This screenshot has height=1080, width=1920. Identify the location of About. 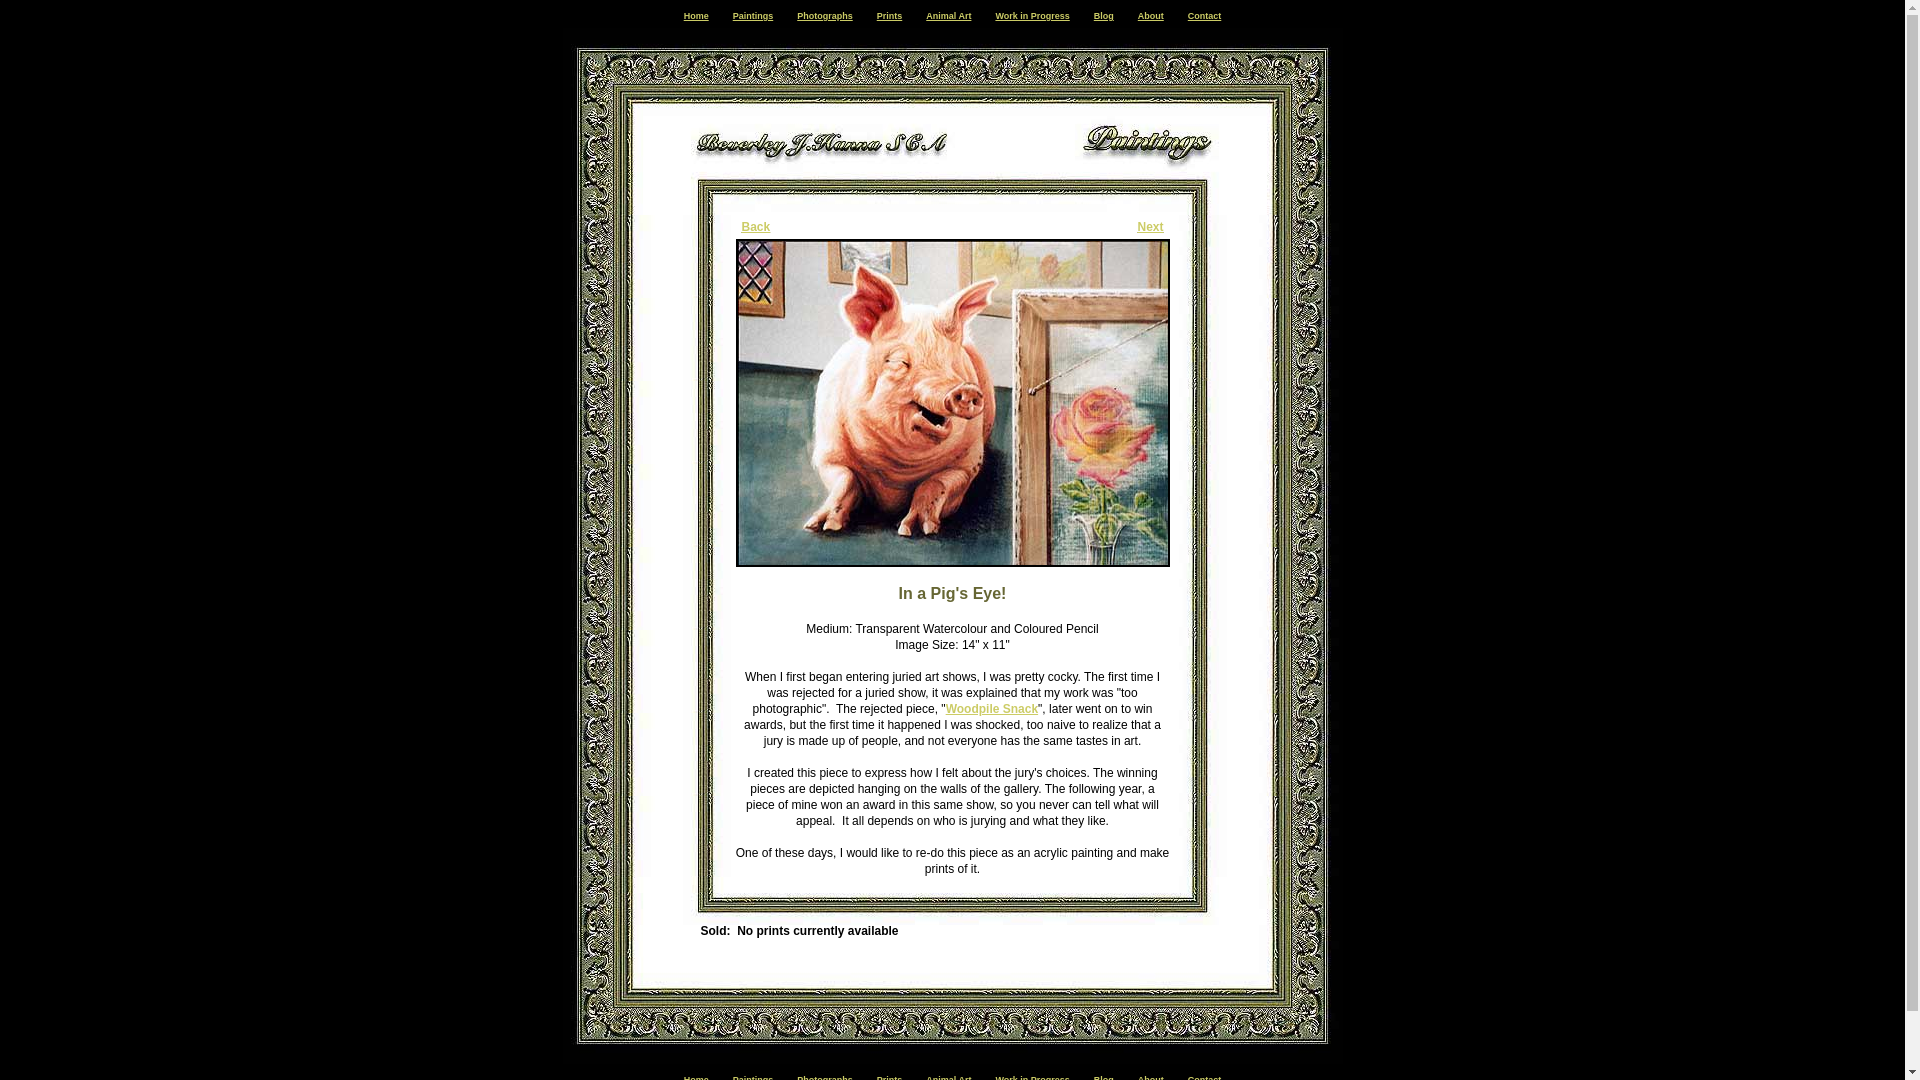
(1150, 15).